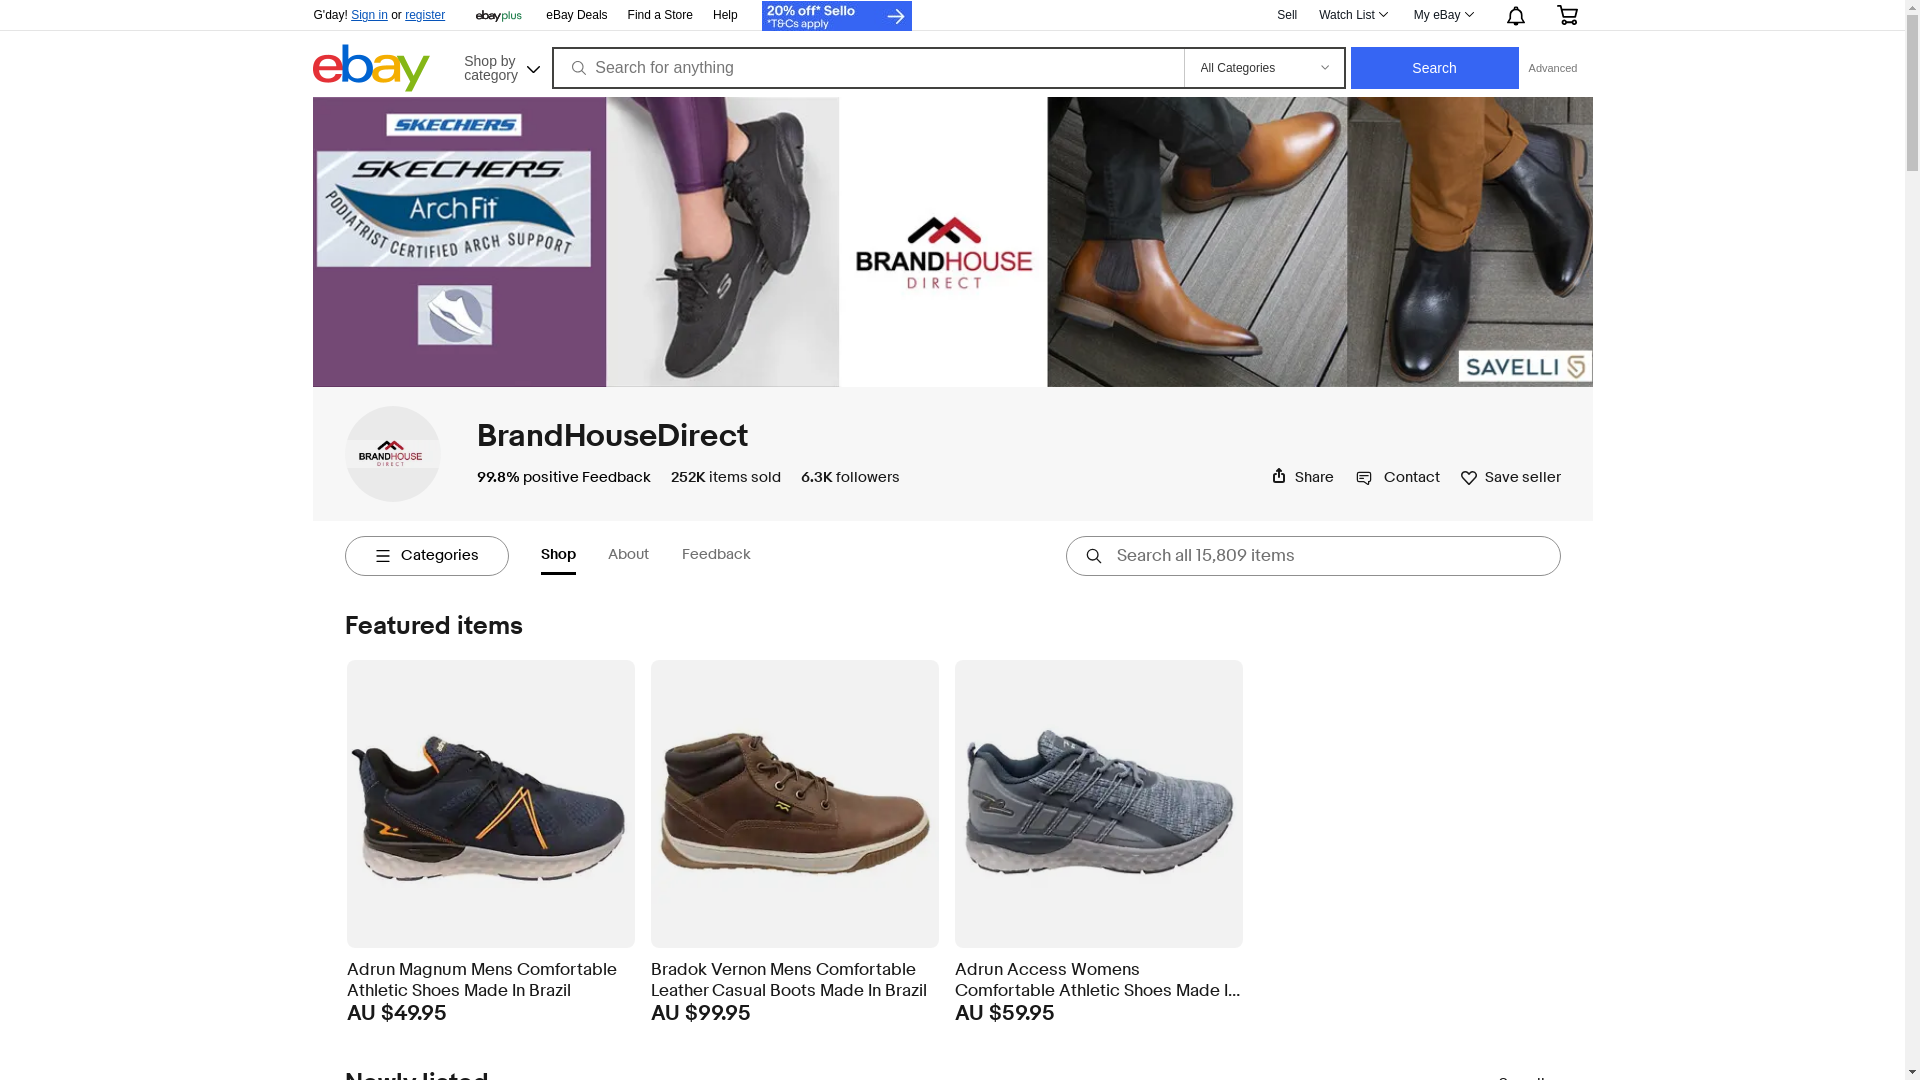  I want to click on Sell, so click(1287, 15).